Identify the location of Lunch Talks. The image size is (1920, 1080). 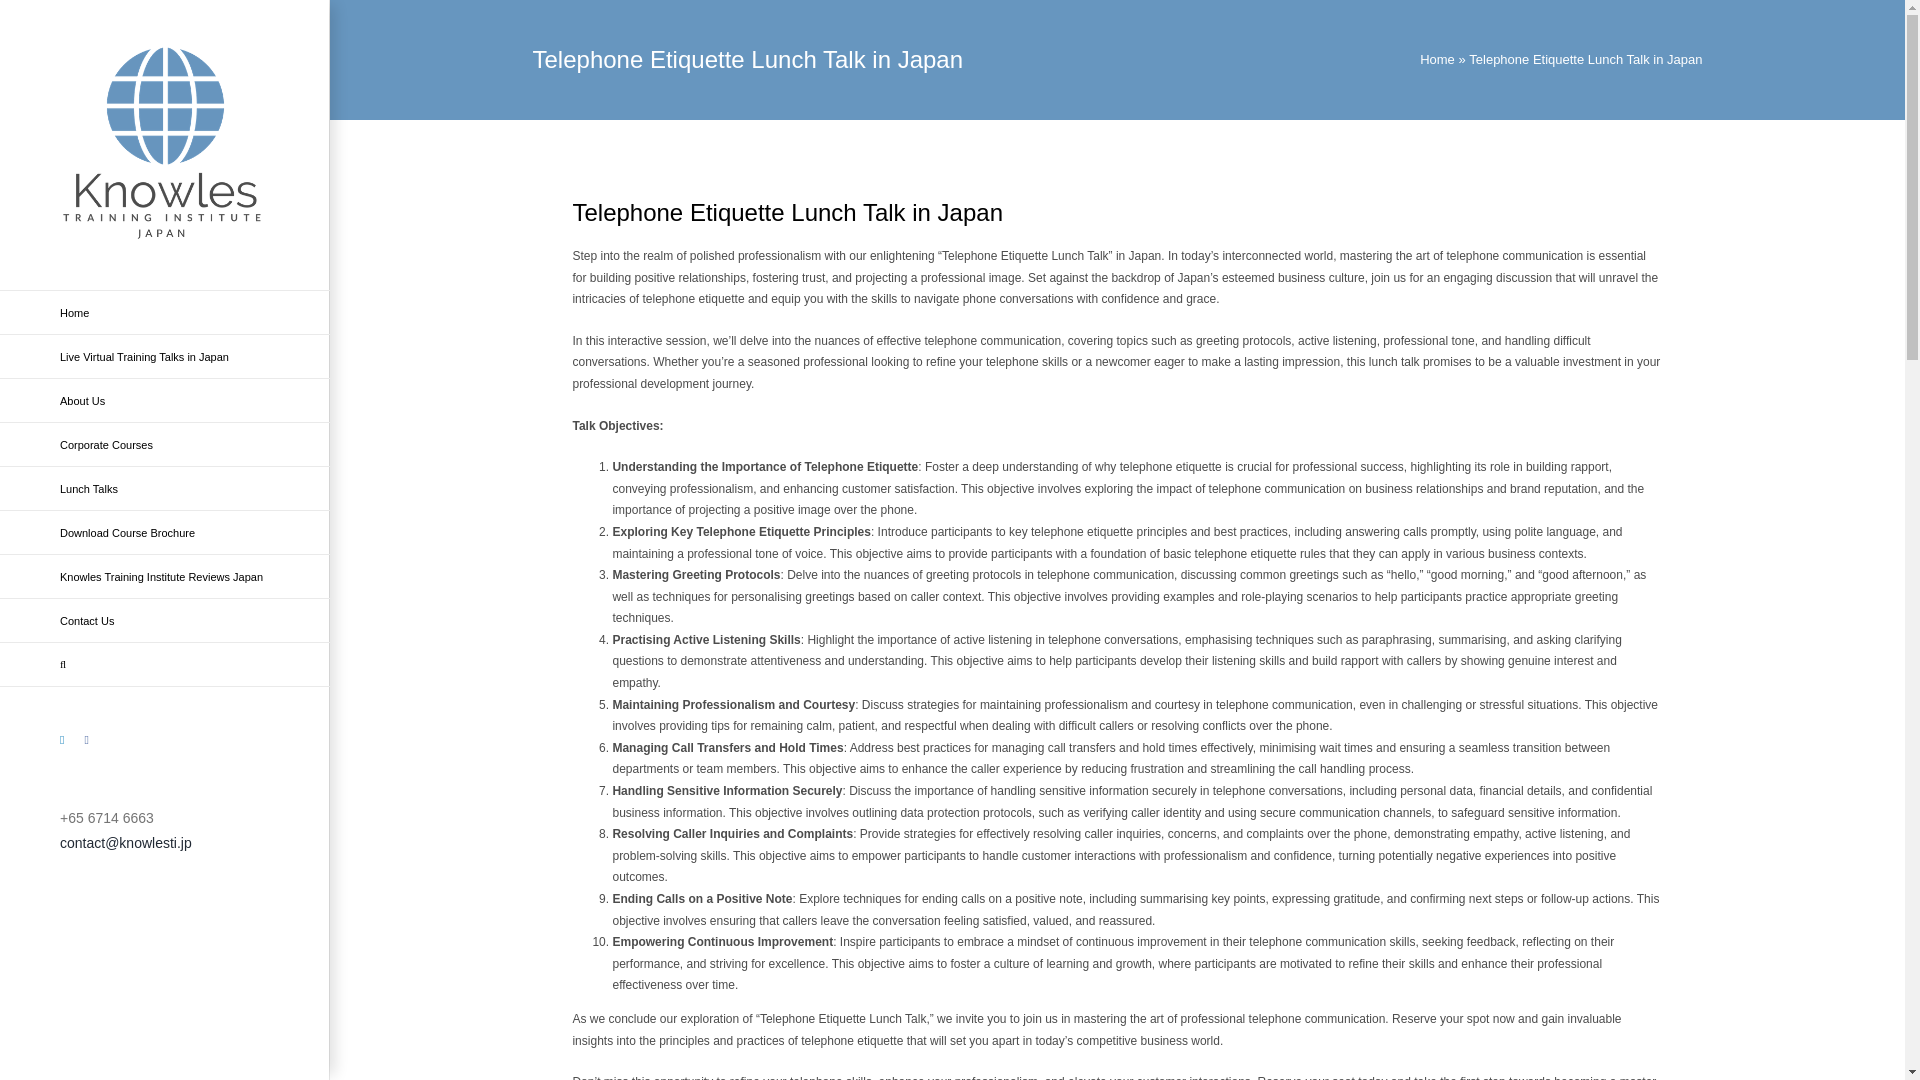
(165, 488).